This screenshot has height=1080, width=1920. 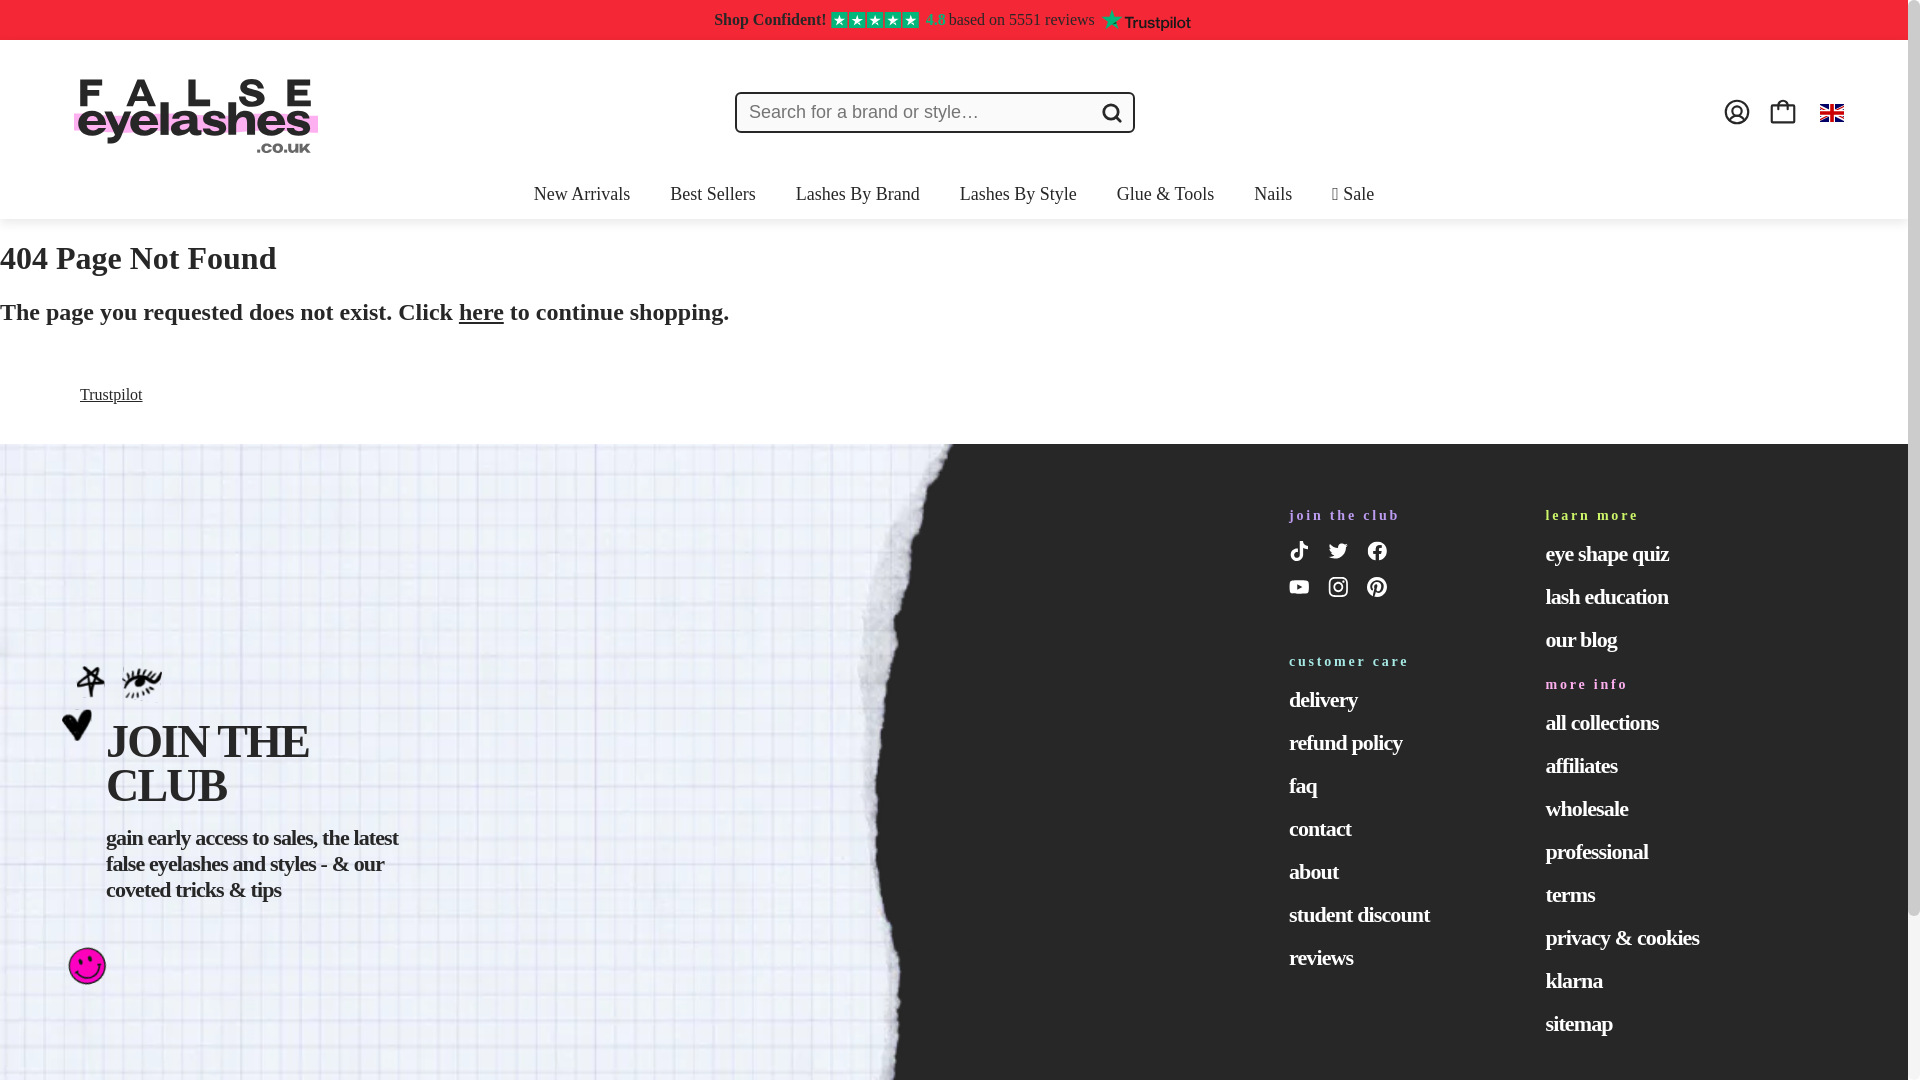 I want to click on FalseEyelashes.co.uk on Twitter, so click(x=1342, y=555).